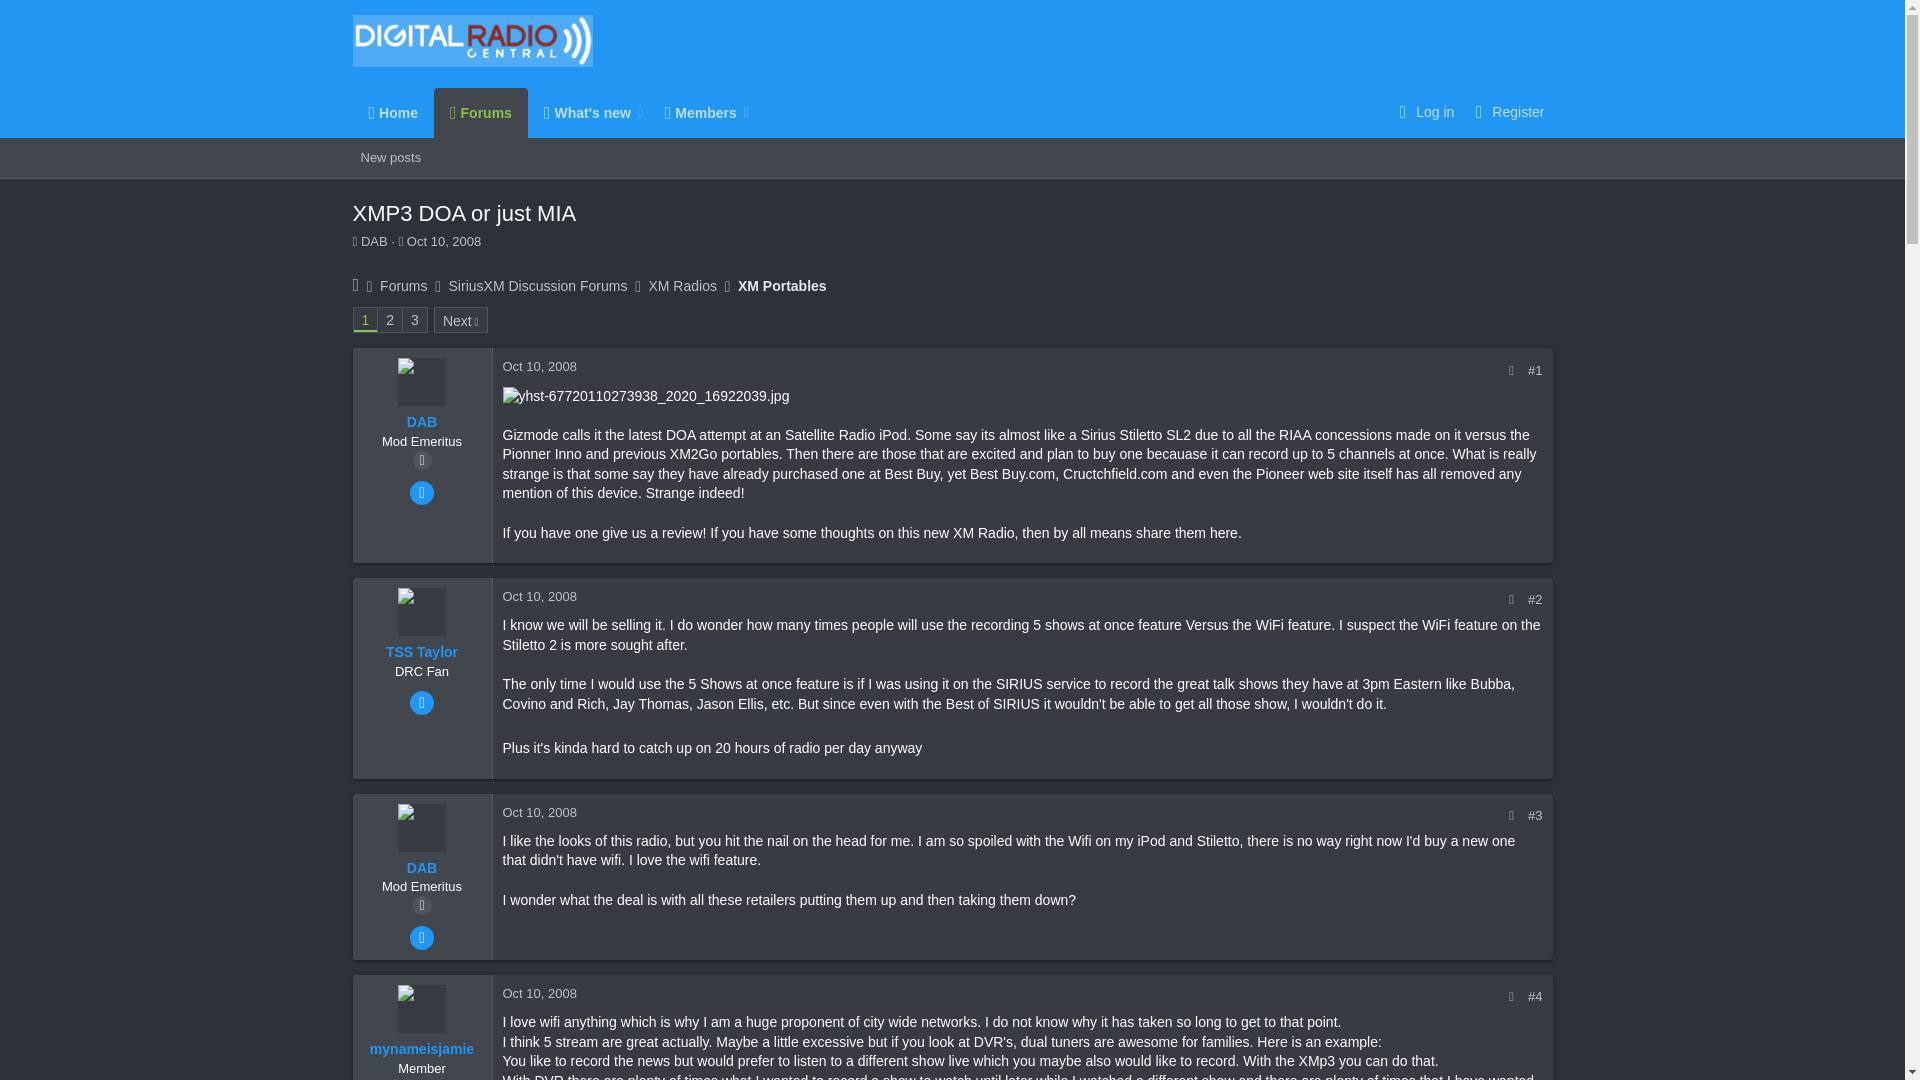 The image size is (1920, 1080). Describe the element at coordinates (552, 112) in the screenshot. I see `New posts` at that location.